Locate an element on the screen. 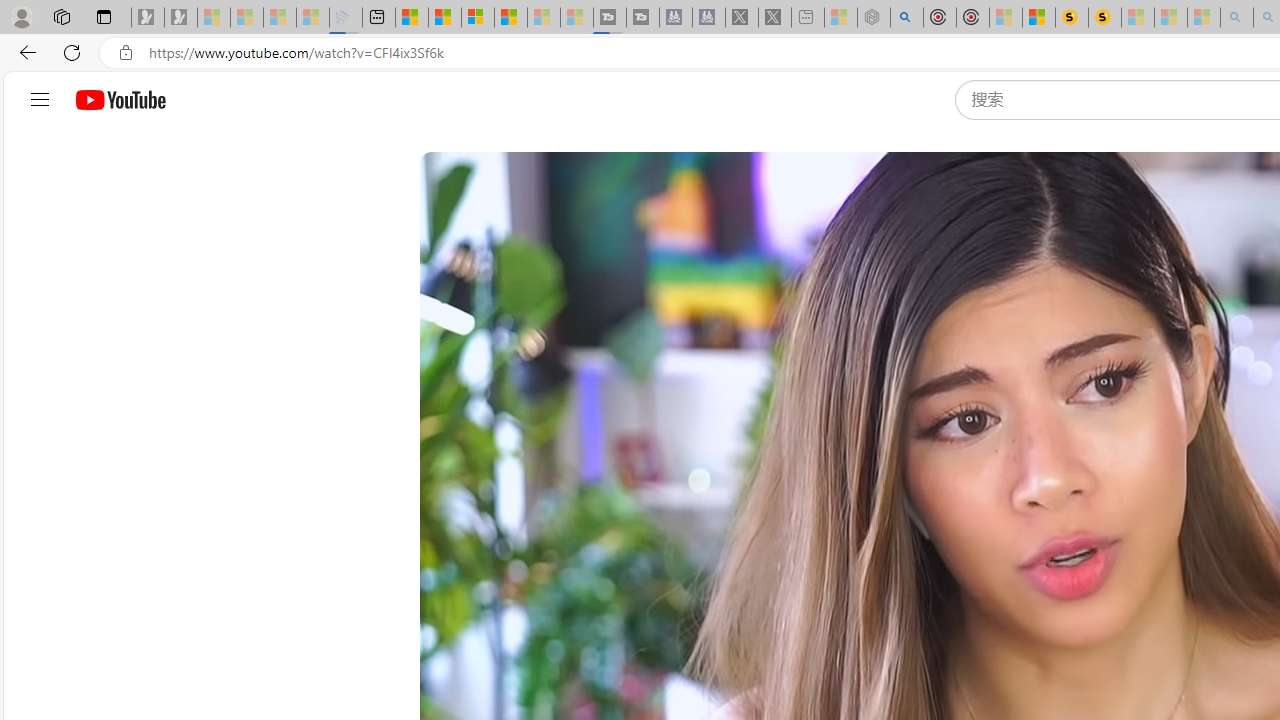 This screenshot has width=1280, height=720. Michelle Starr, Senior Journalist at ScienceAlert is located at coordinates (1105, 18).